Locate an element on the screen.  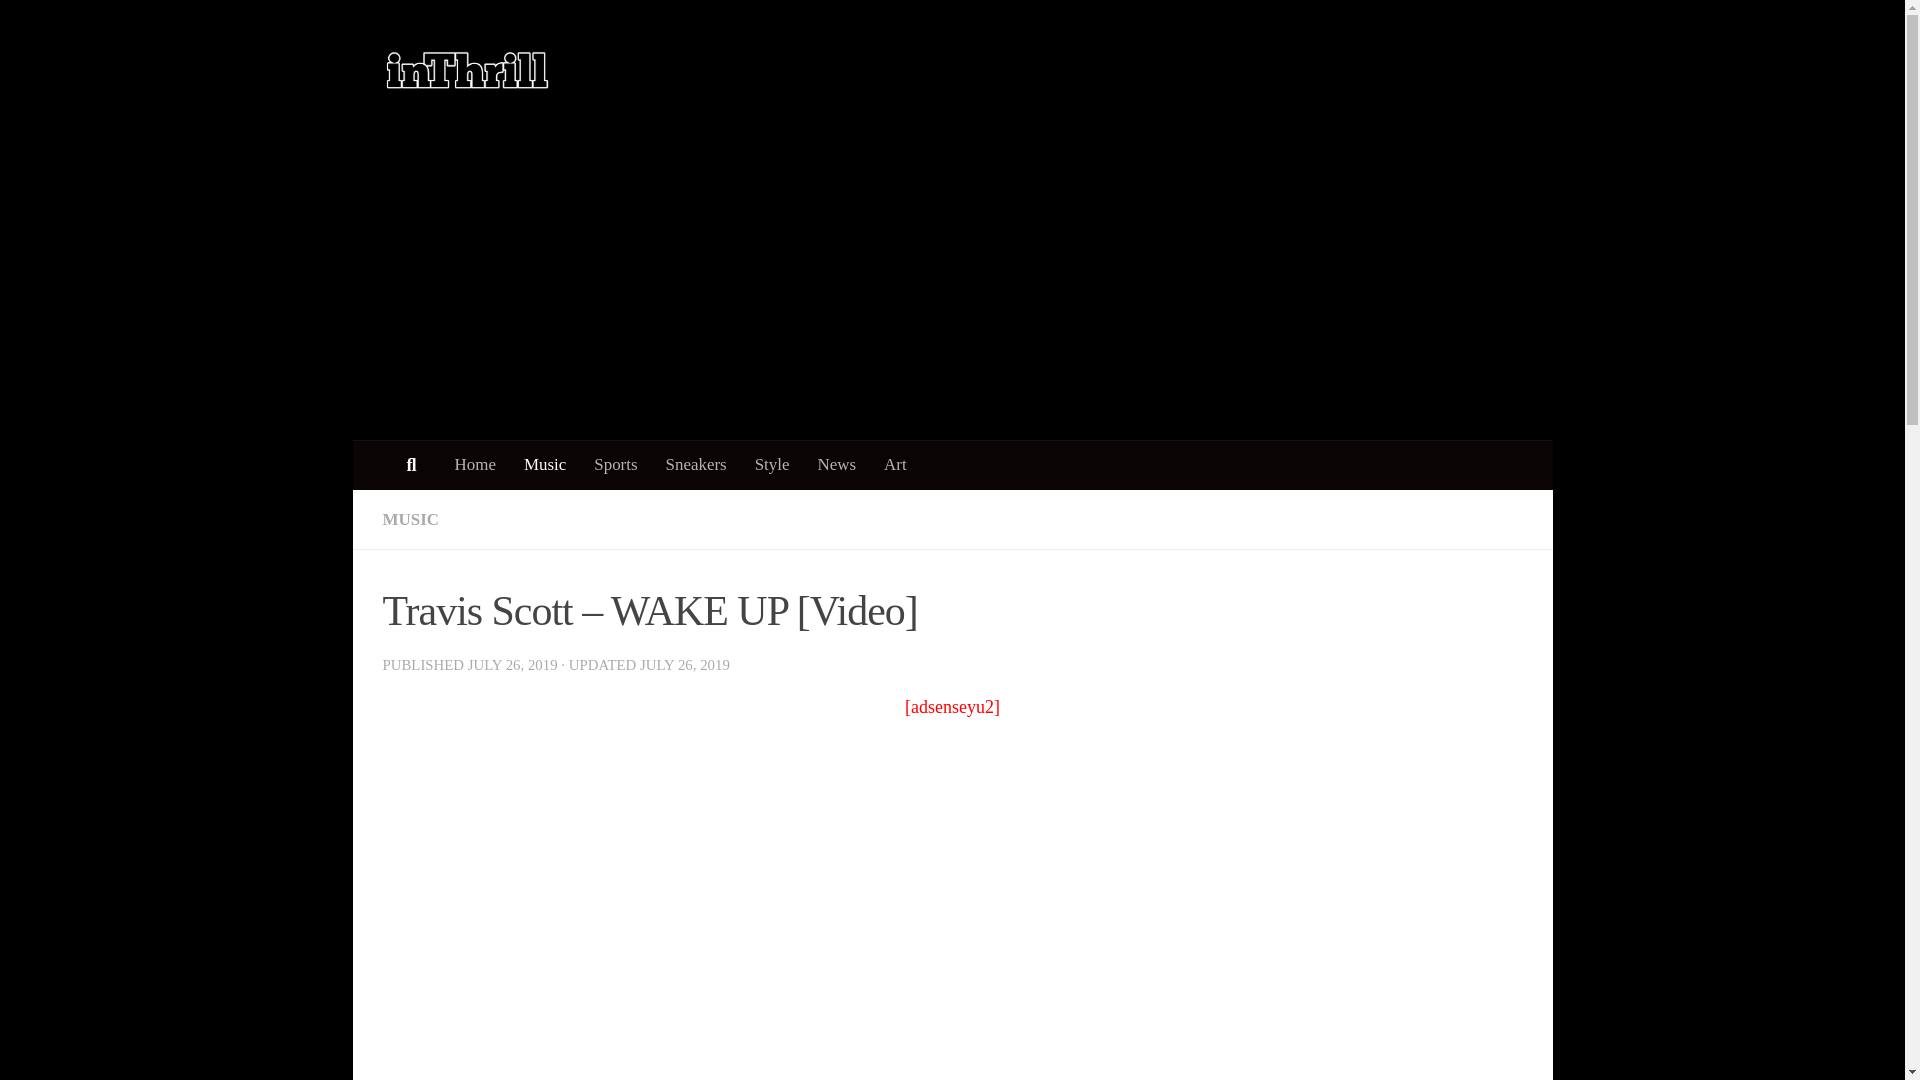
Sports is located at coordinates (614, 464).